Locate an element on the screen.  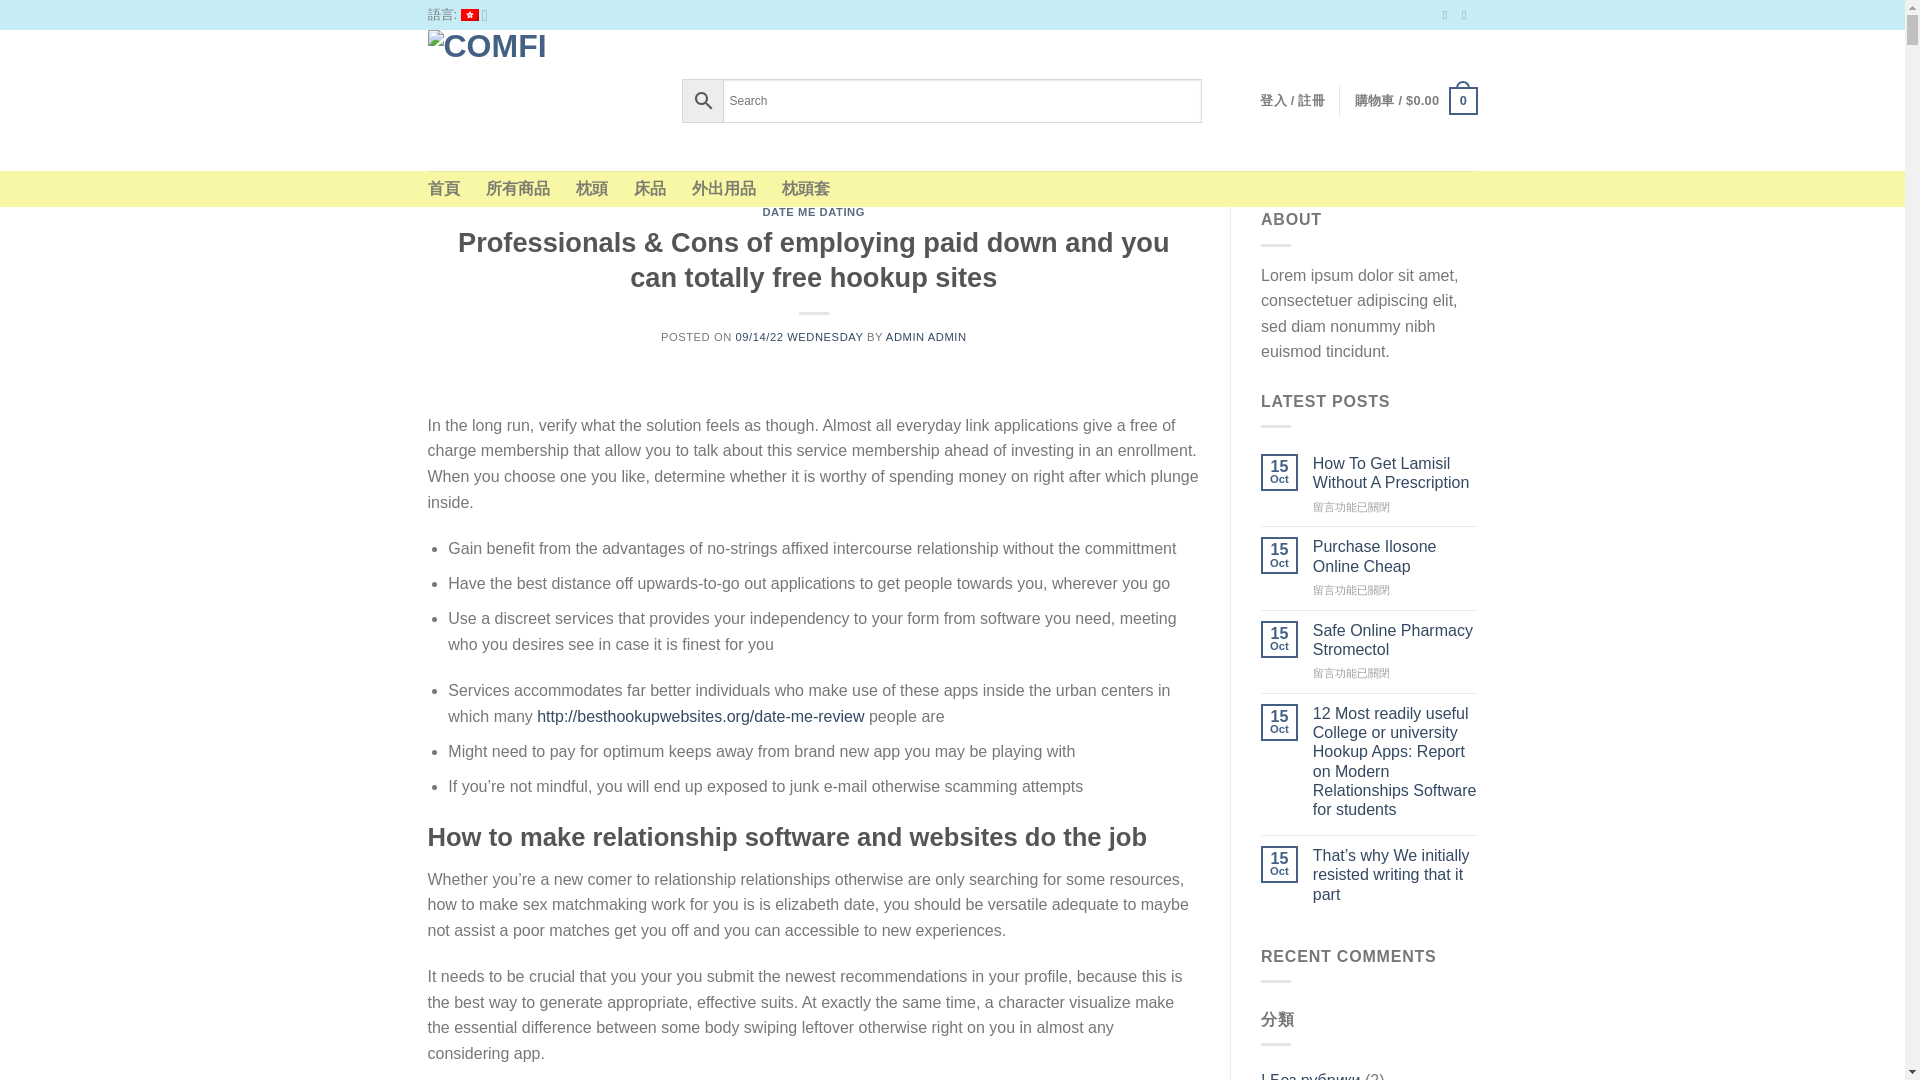
DATE ME DATING is located at coordinates (814, 212).